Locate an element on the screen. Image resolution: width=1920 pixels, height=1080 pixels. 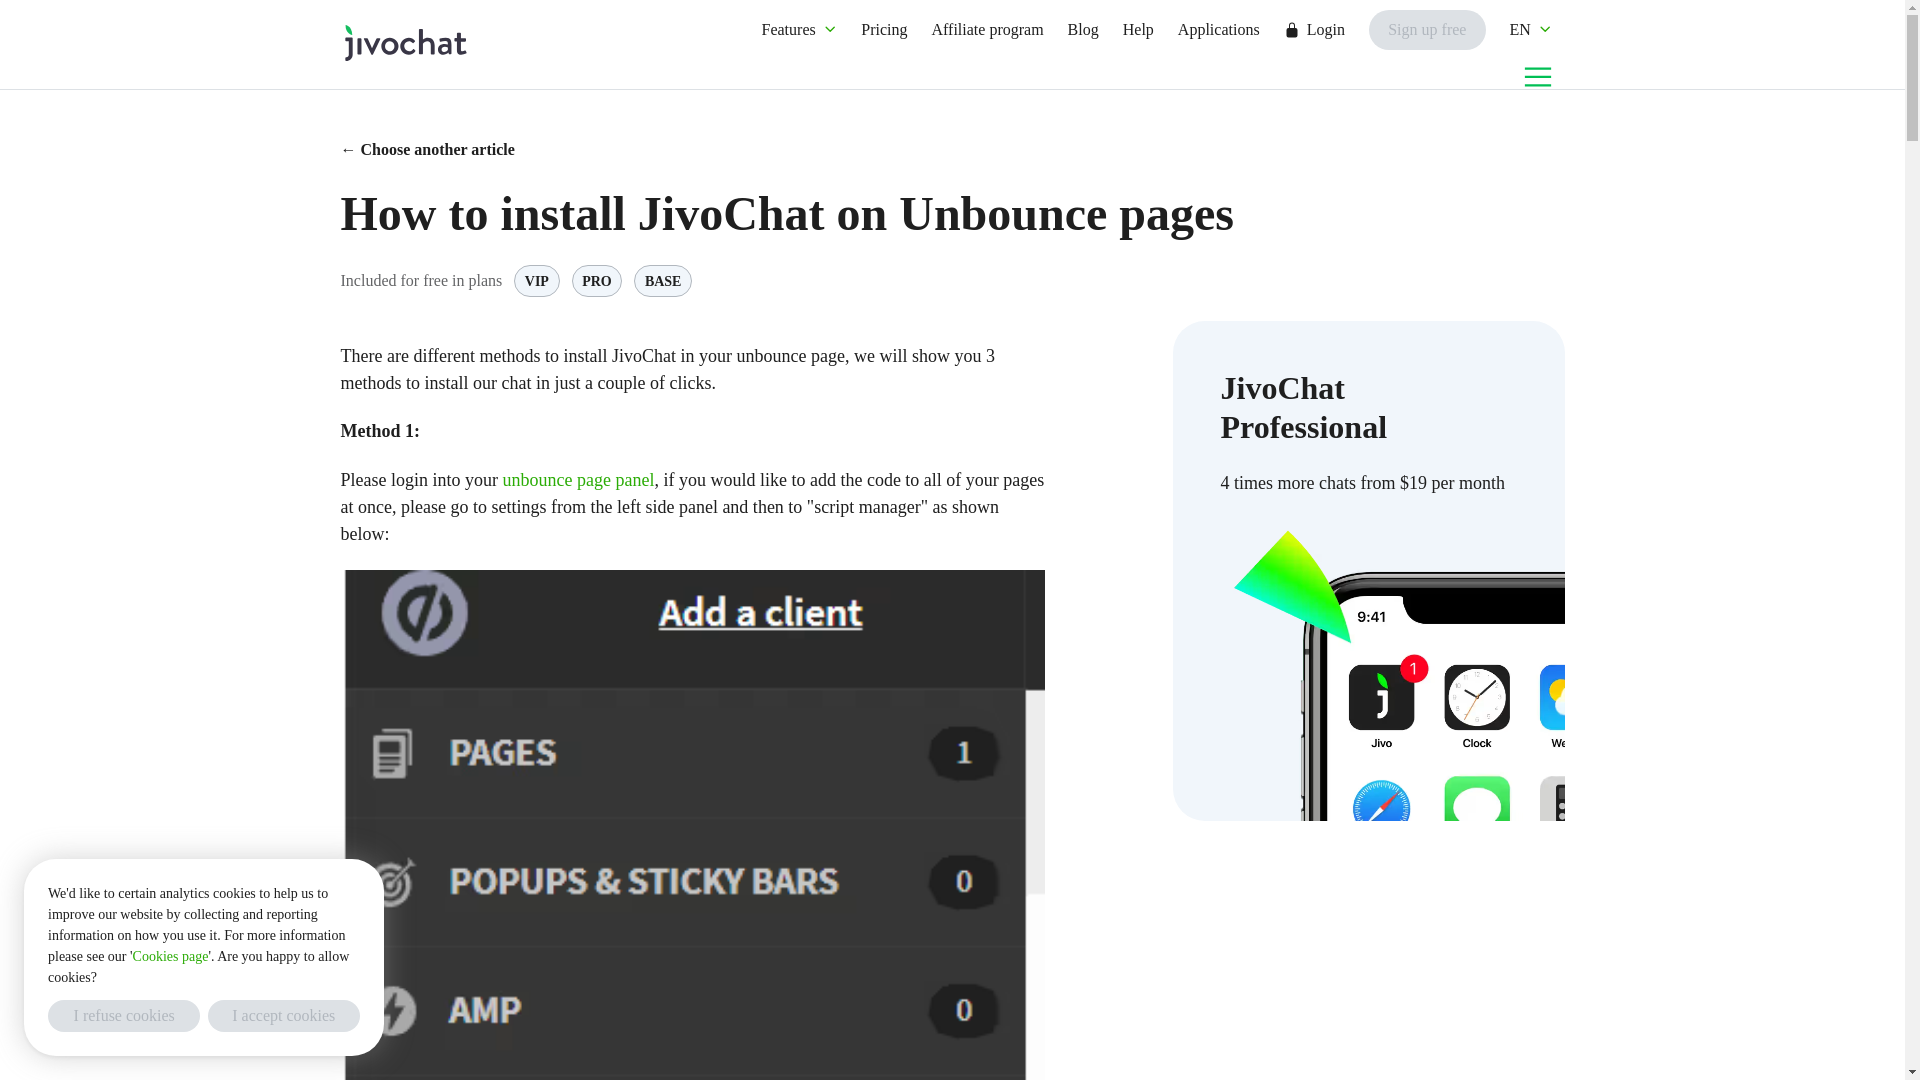
Applications is located at coordinates (1218, 28).